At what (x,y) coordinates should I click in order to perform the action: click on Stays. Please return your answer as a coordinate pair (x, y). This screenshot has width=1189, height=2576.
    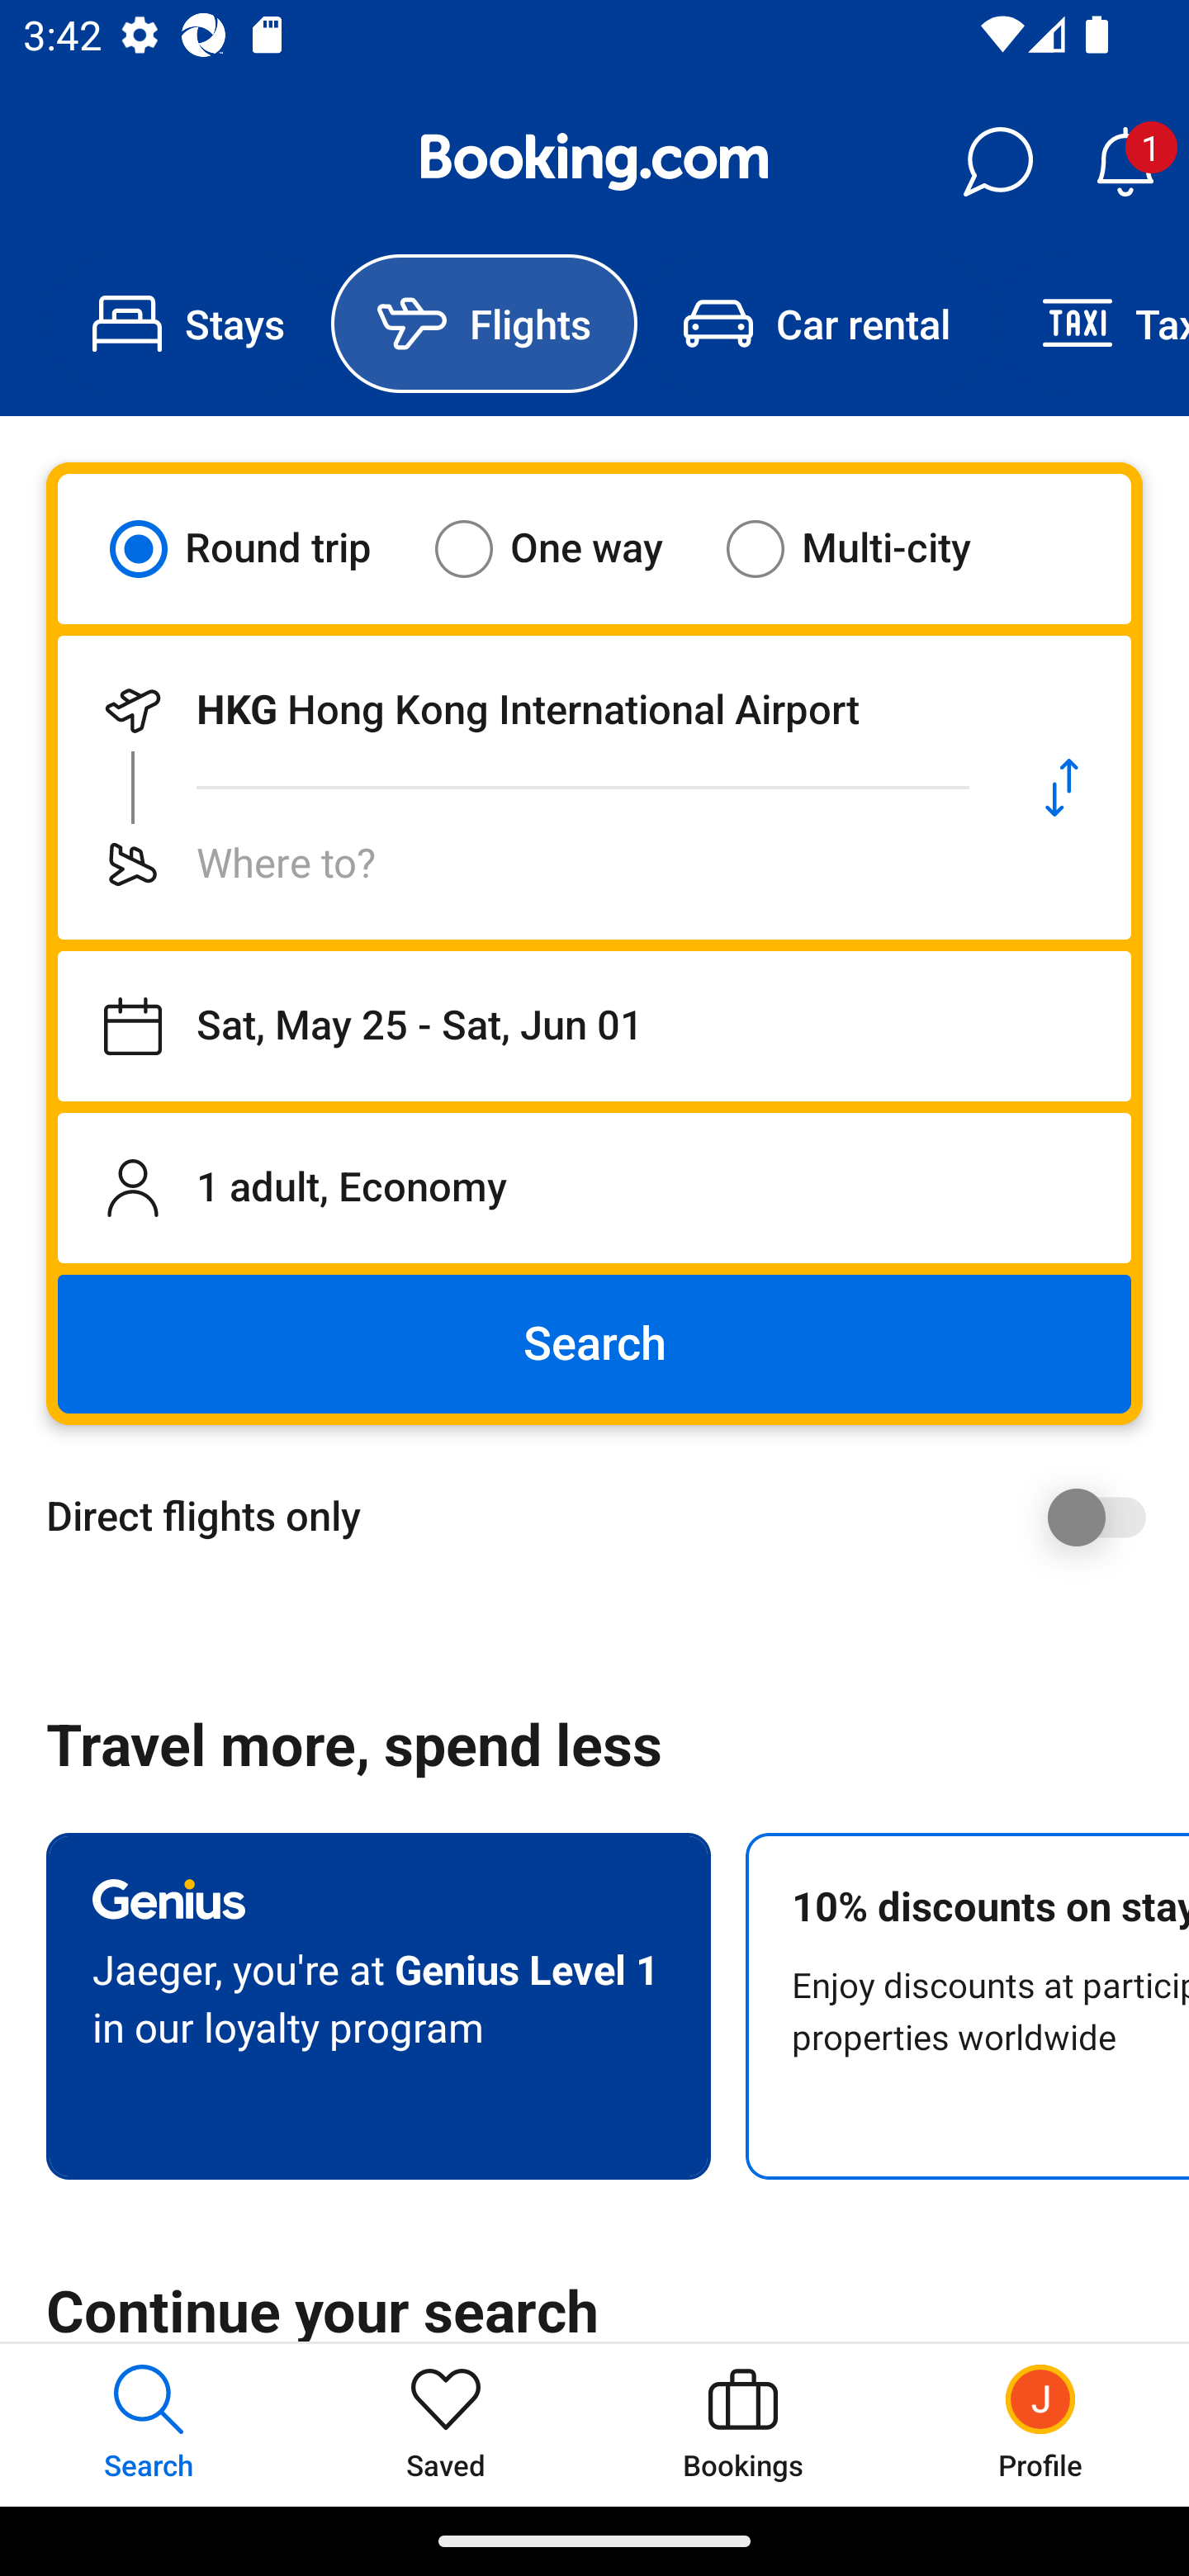
    Looking at the image, I should click on (188, 324).